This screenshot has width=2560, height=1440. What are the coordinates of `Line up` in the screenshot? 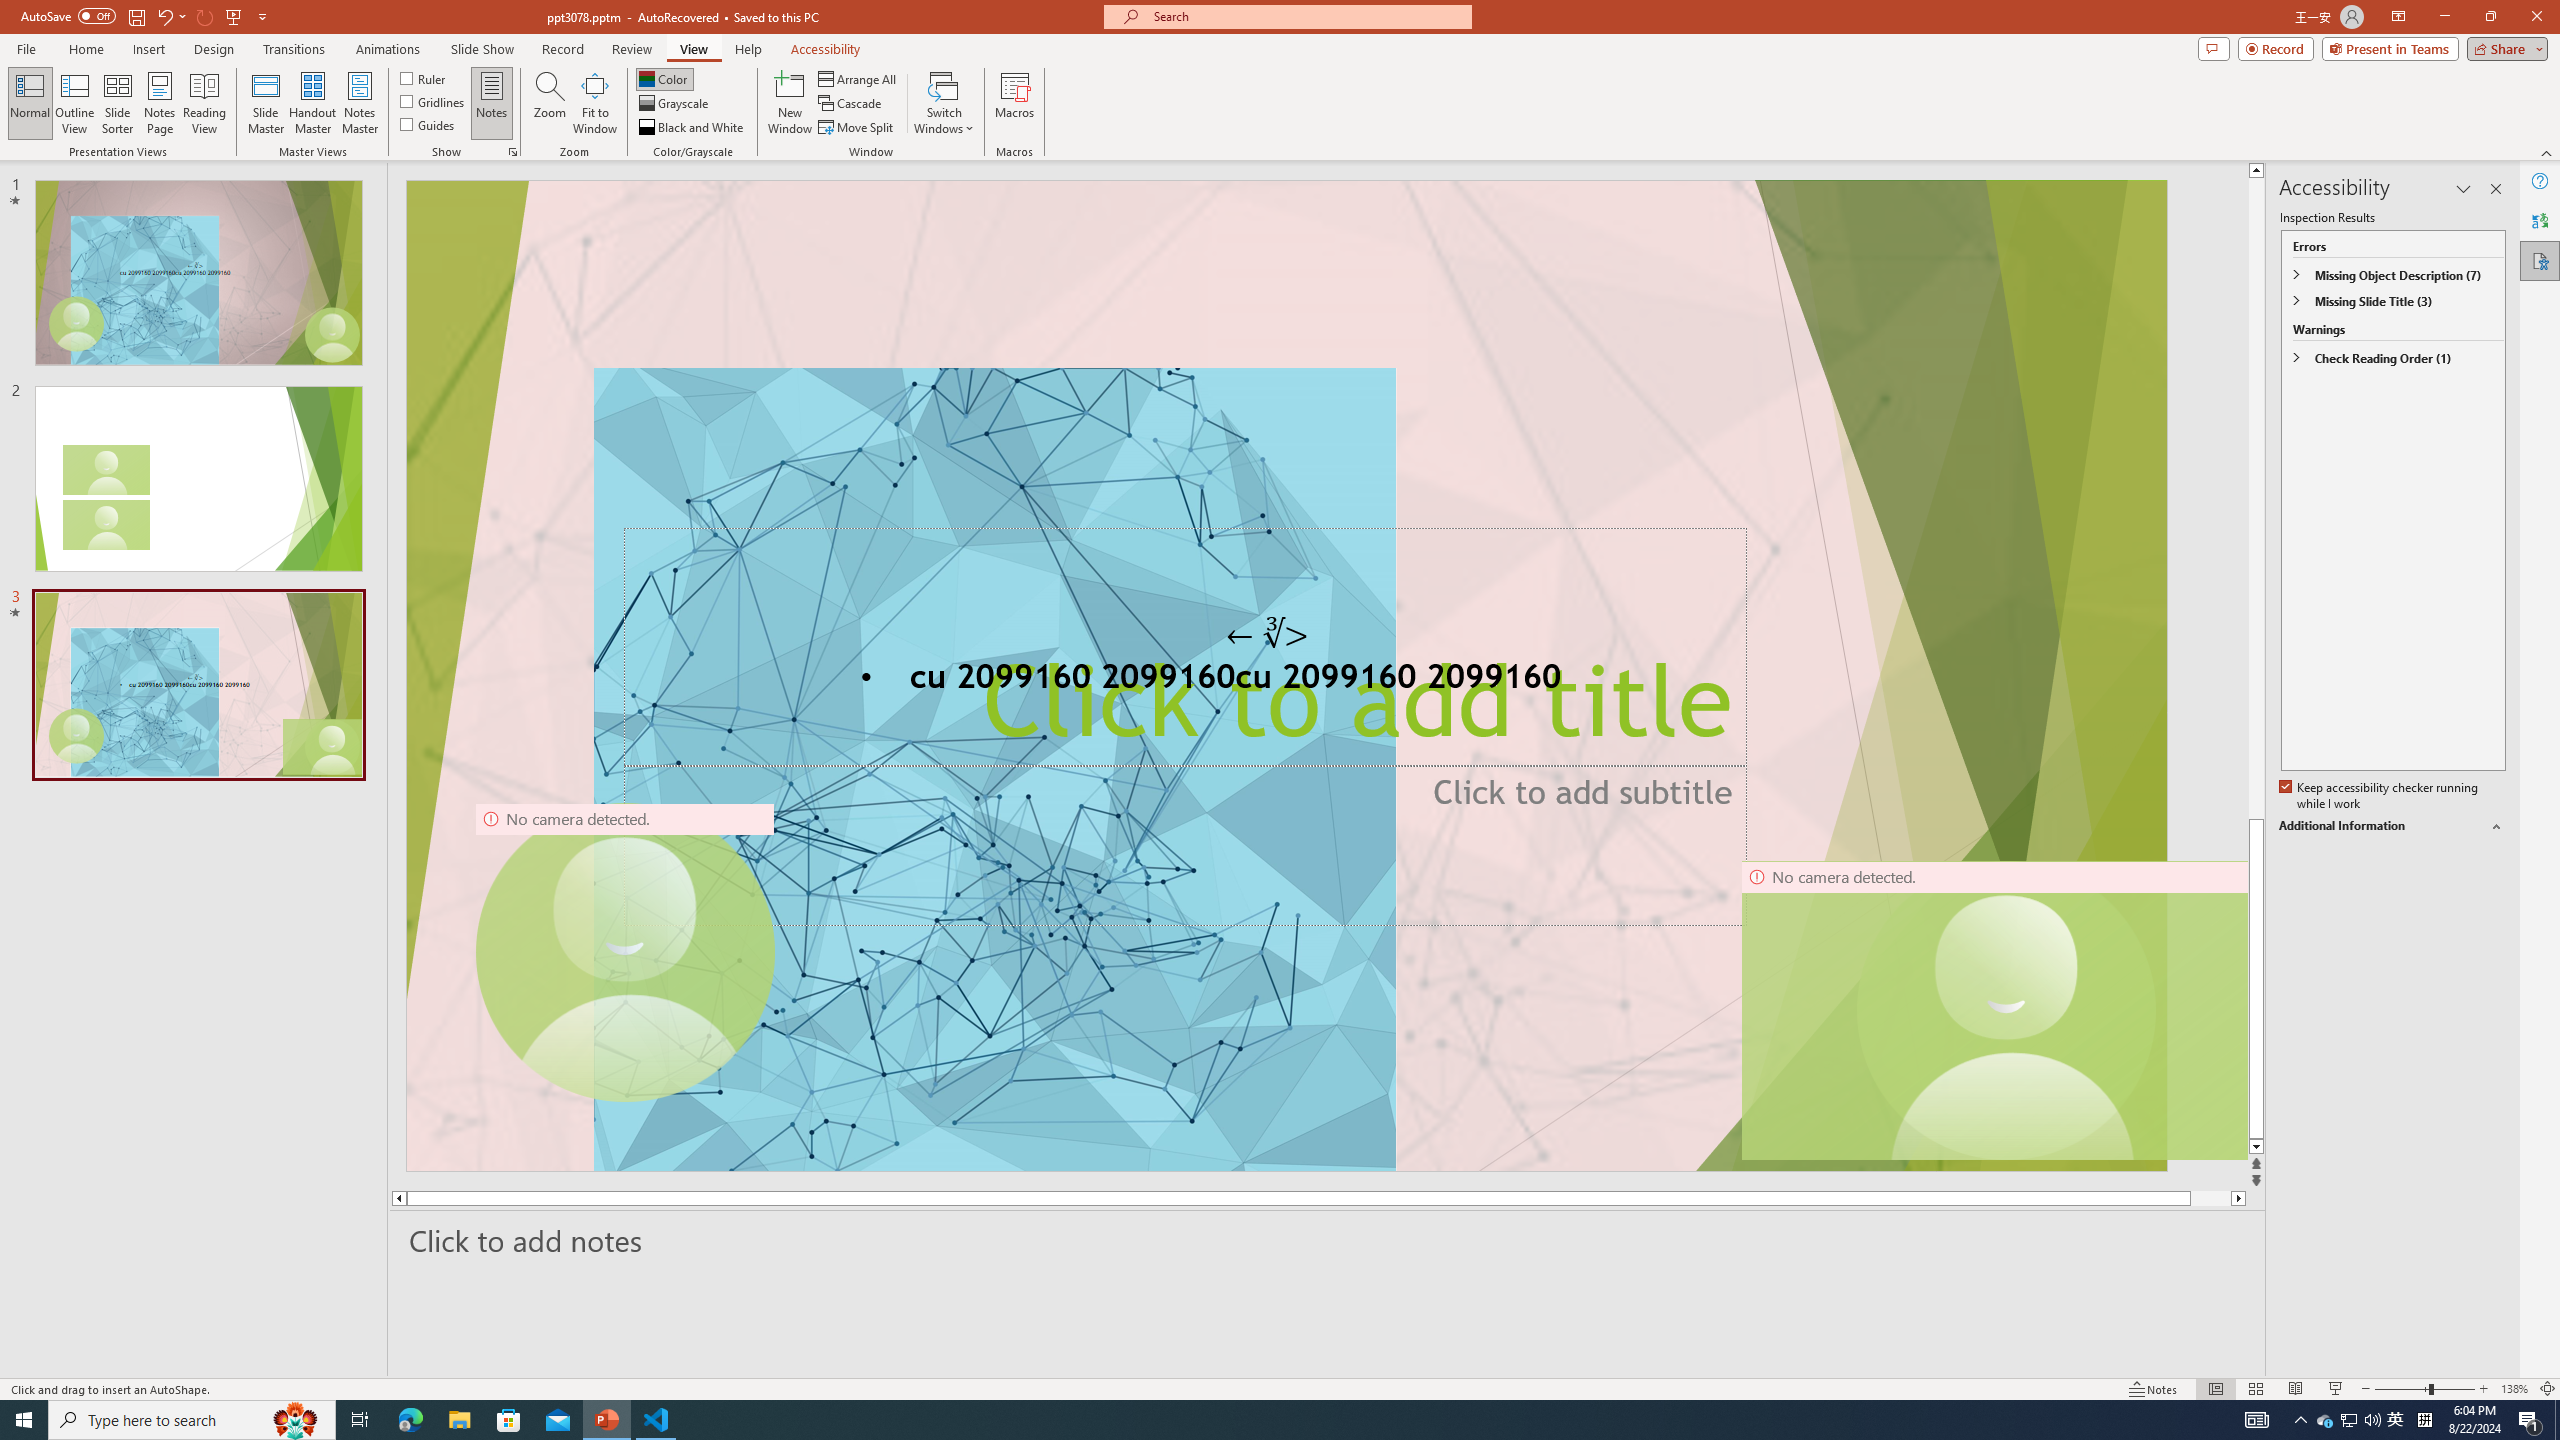 It's located at (2256, 170).